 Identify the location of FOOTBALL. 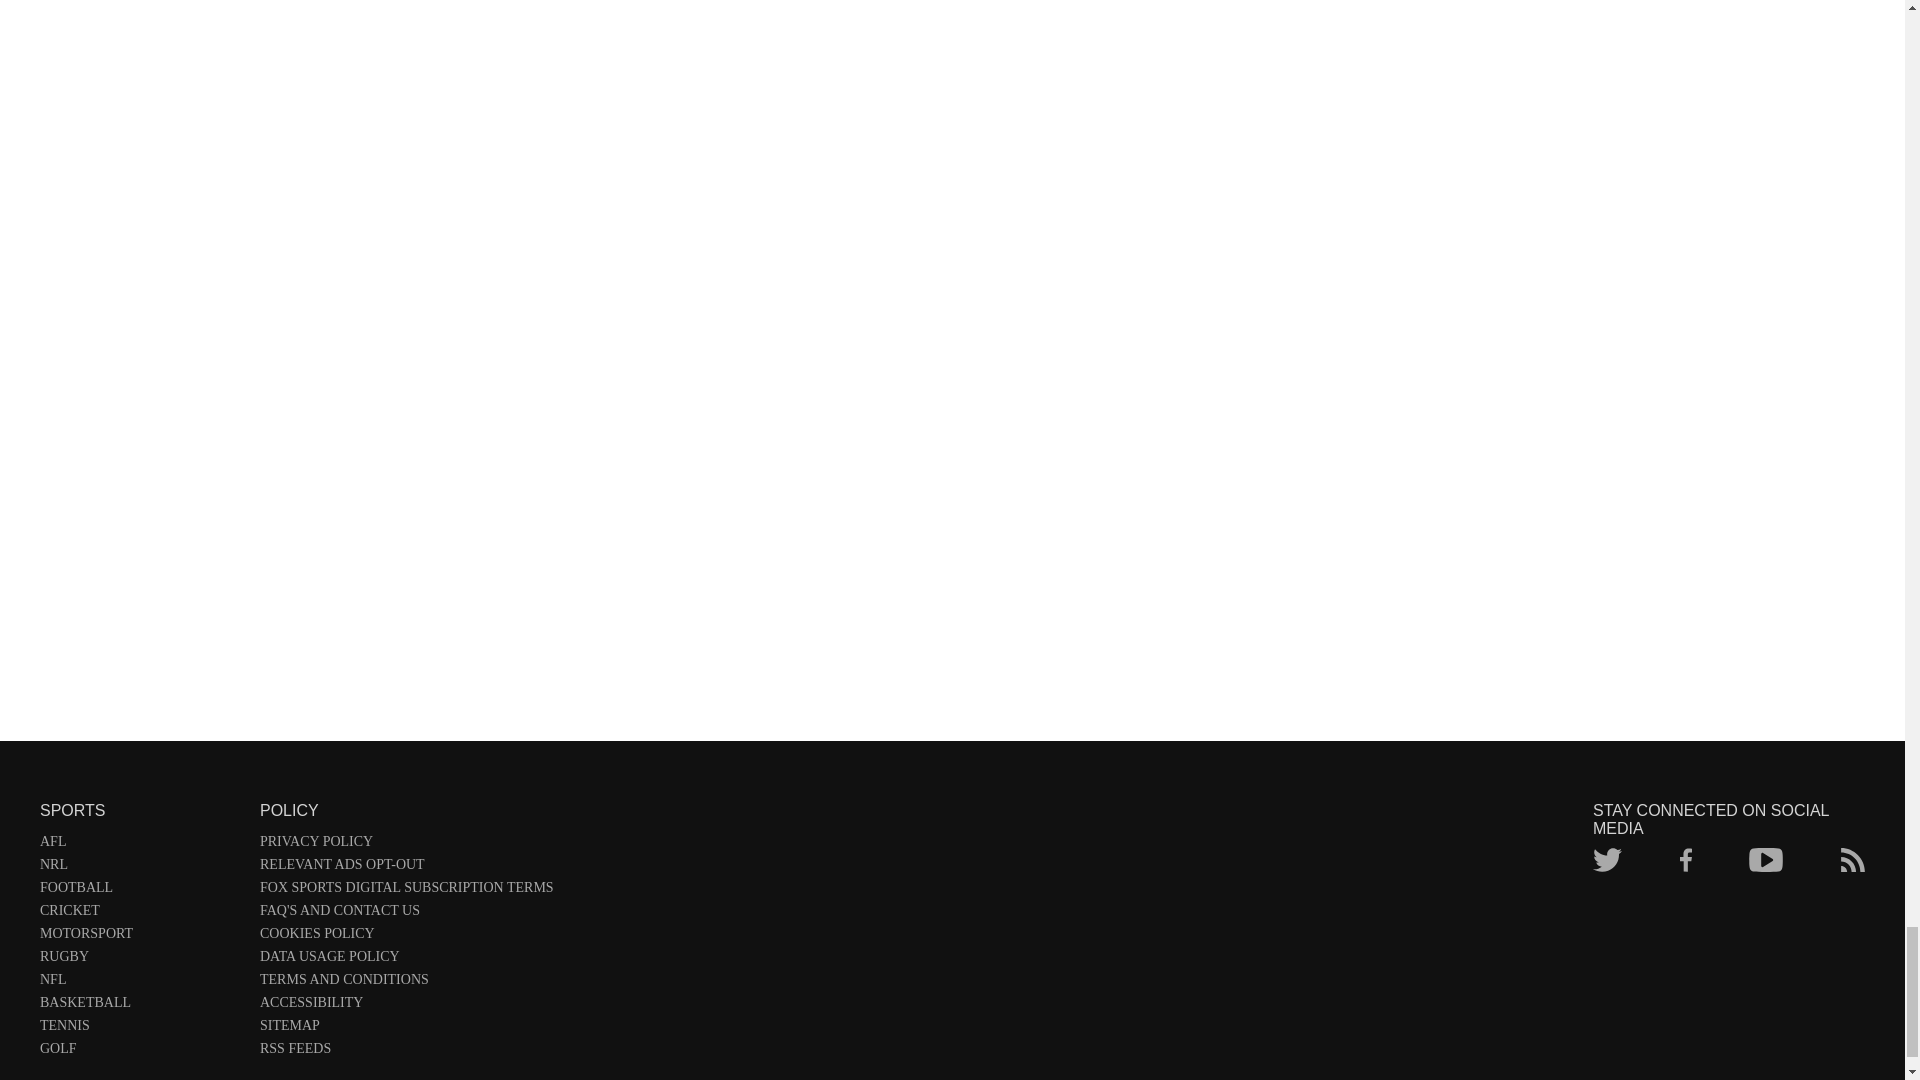
(140, 891).